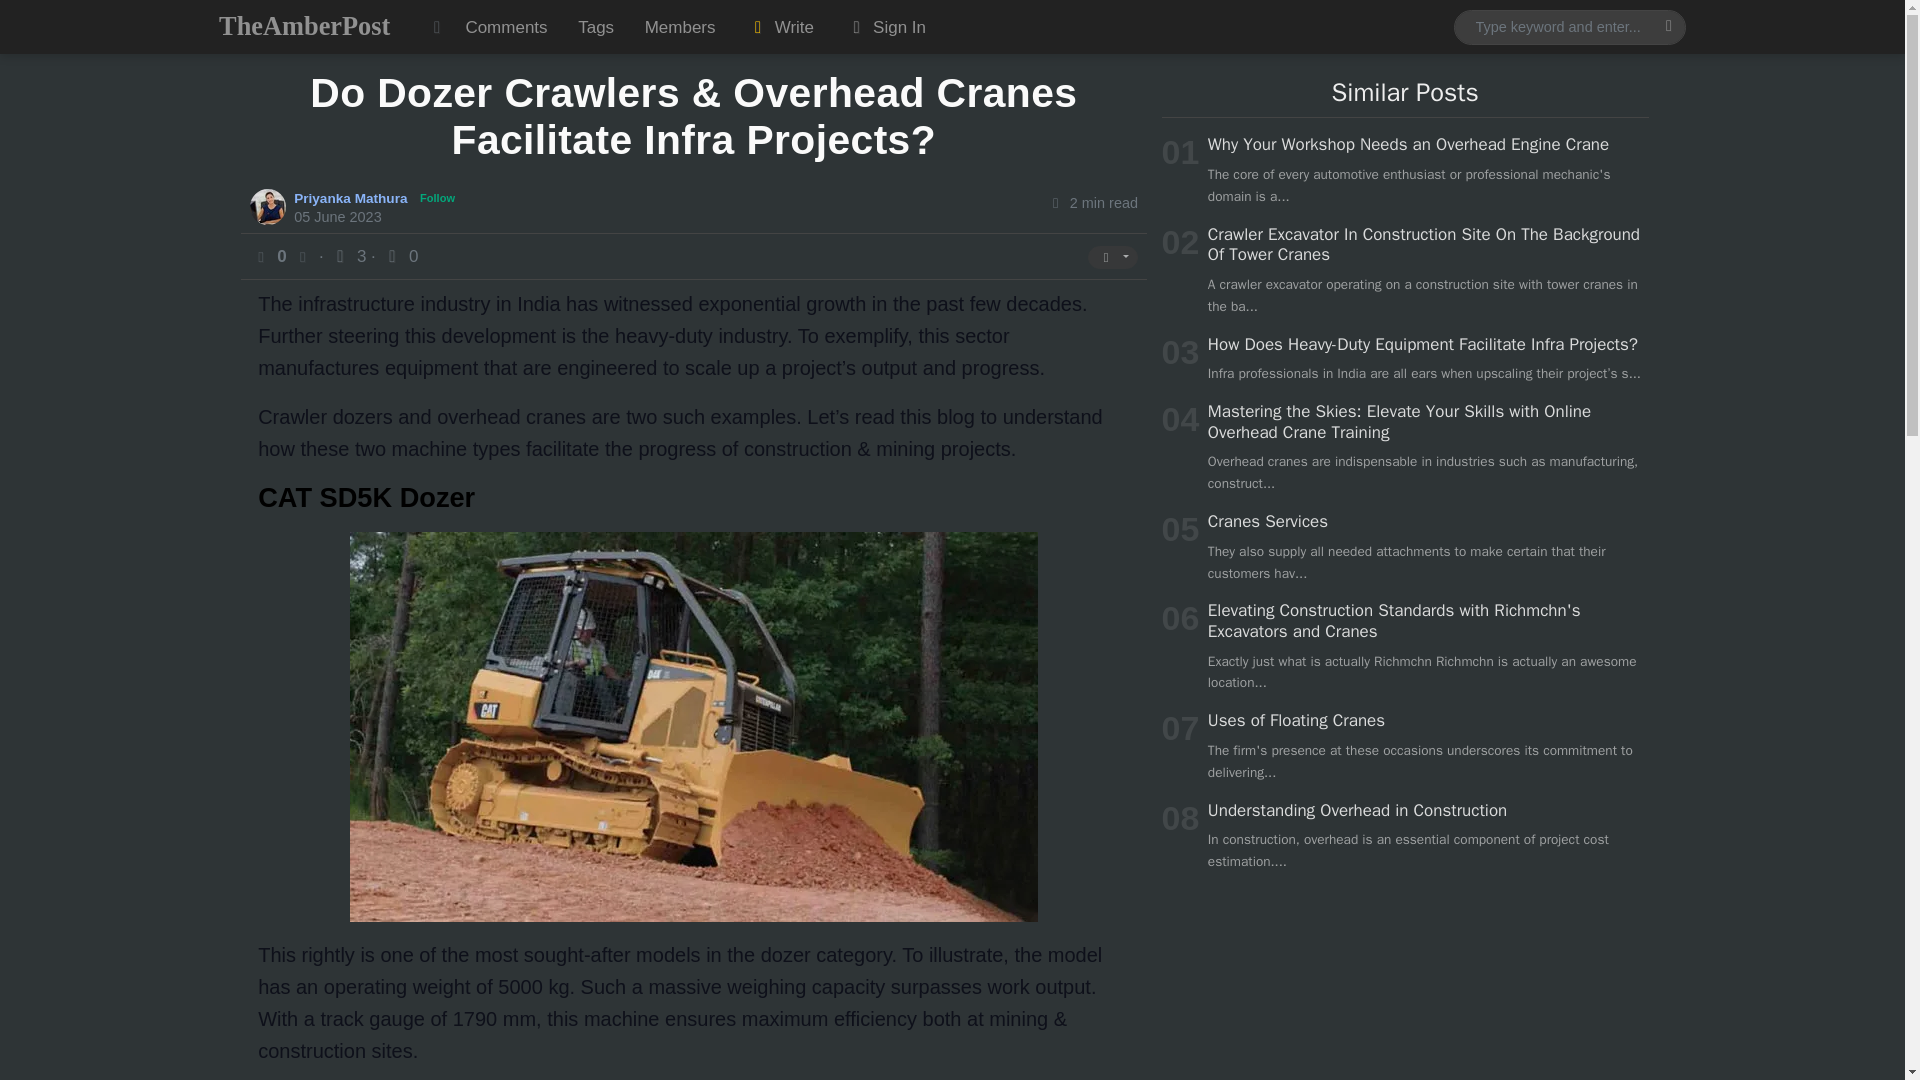 This screenshot has height=1080, width=1920. What do you see at coordinates (1268, 521) in the screenshot?
I see `Cranes Services` at bounding box center [1268, 521].